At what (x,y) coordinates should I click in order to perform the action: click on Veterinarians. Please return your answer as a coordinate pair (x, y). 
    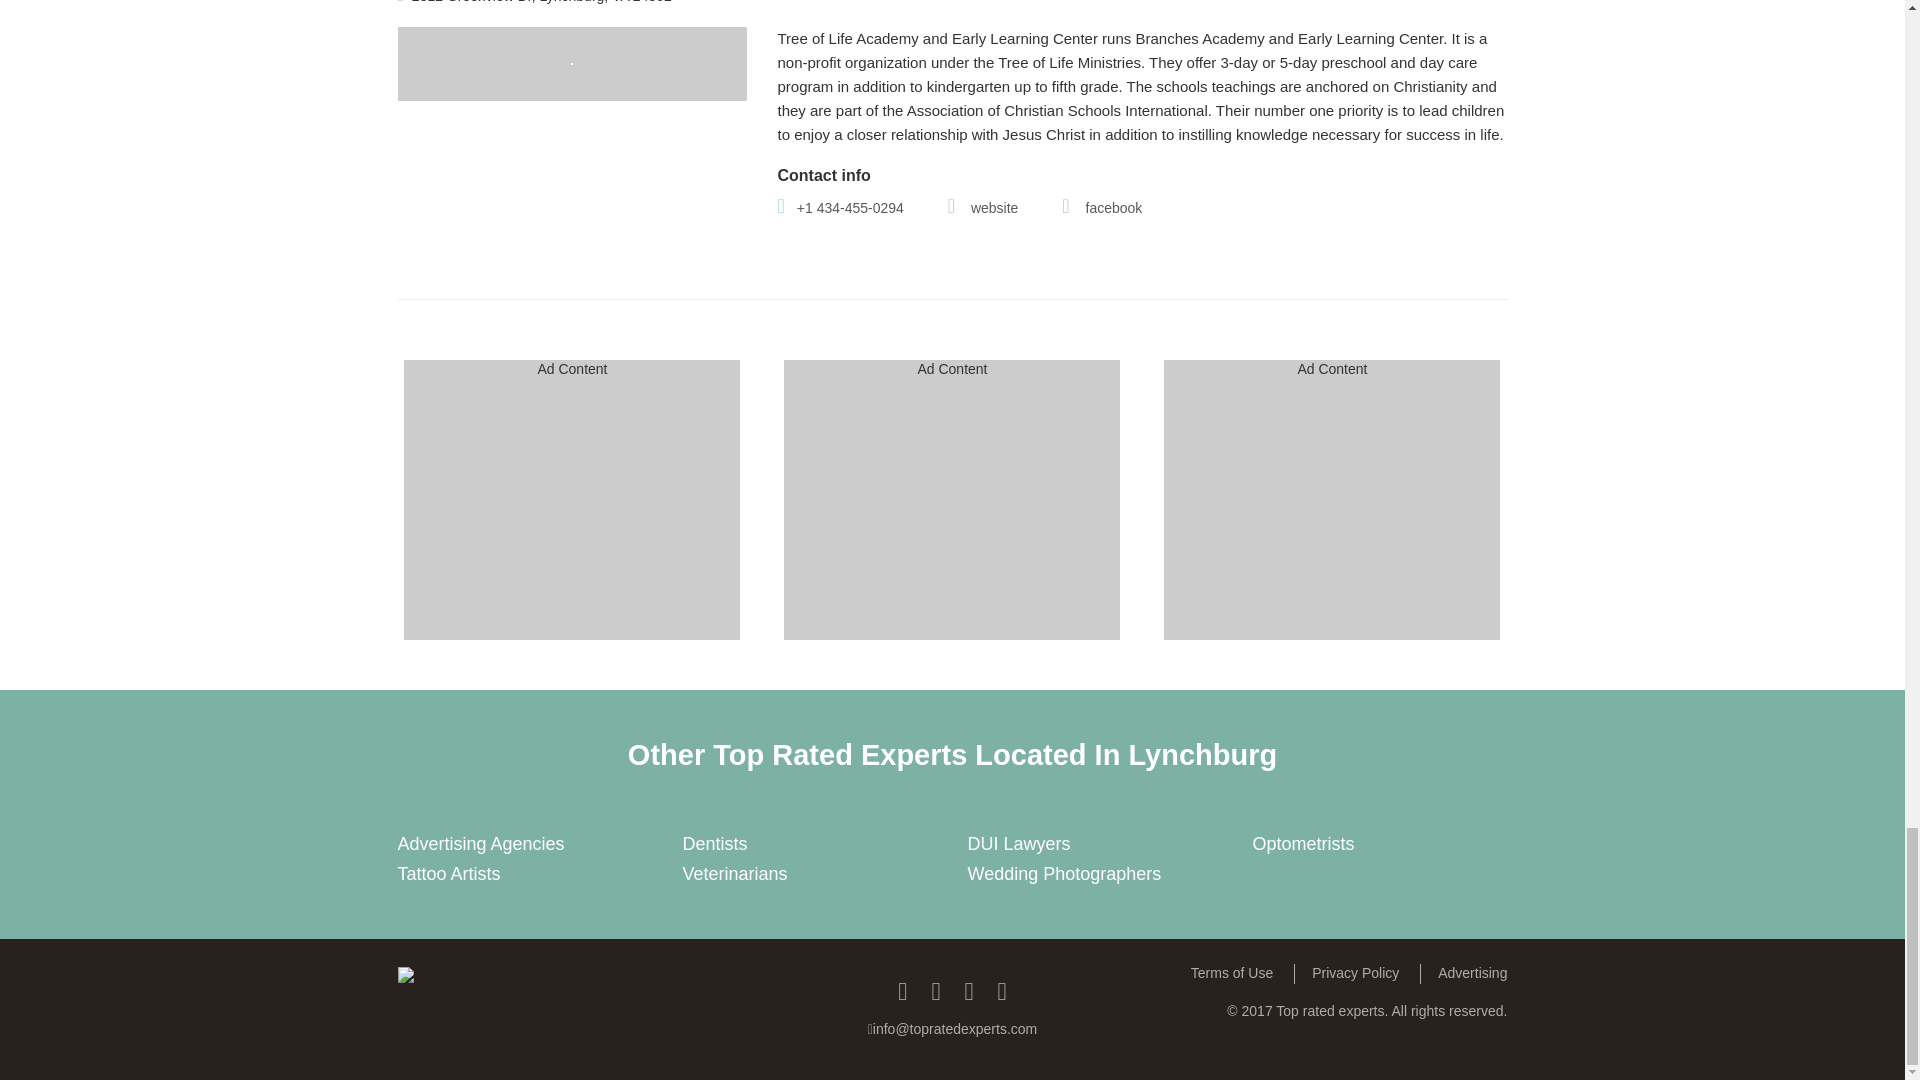
    Looking at the image, I should click on (734, 874).